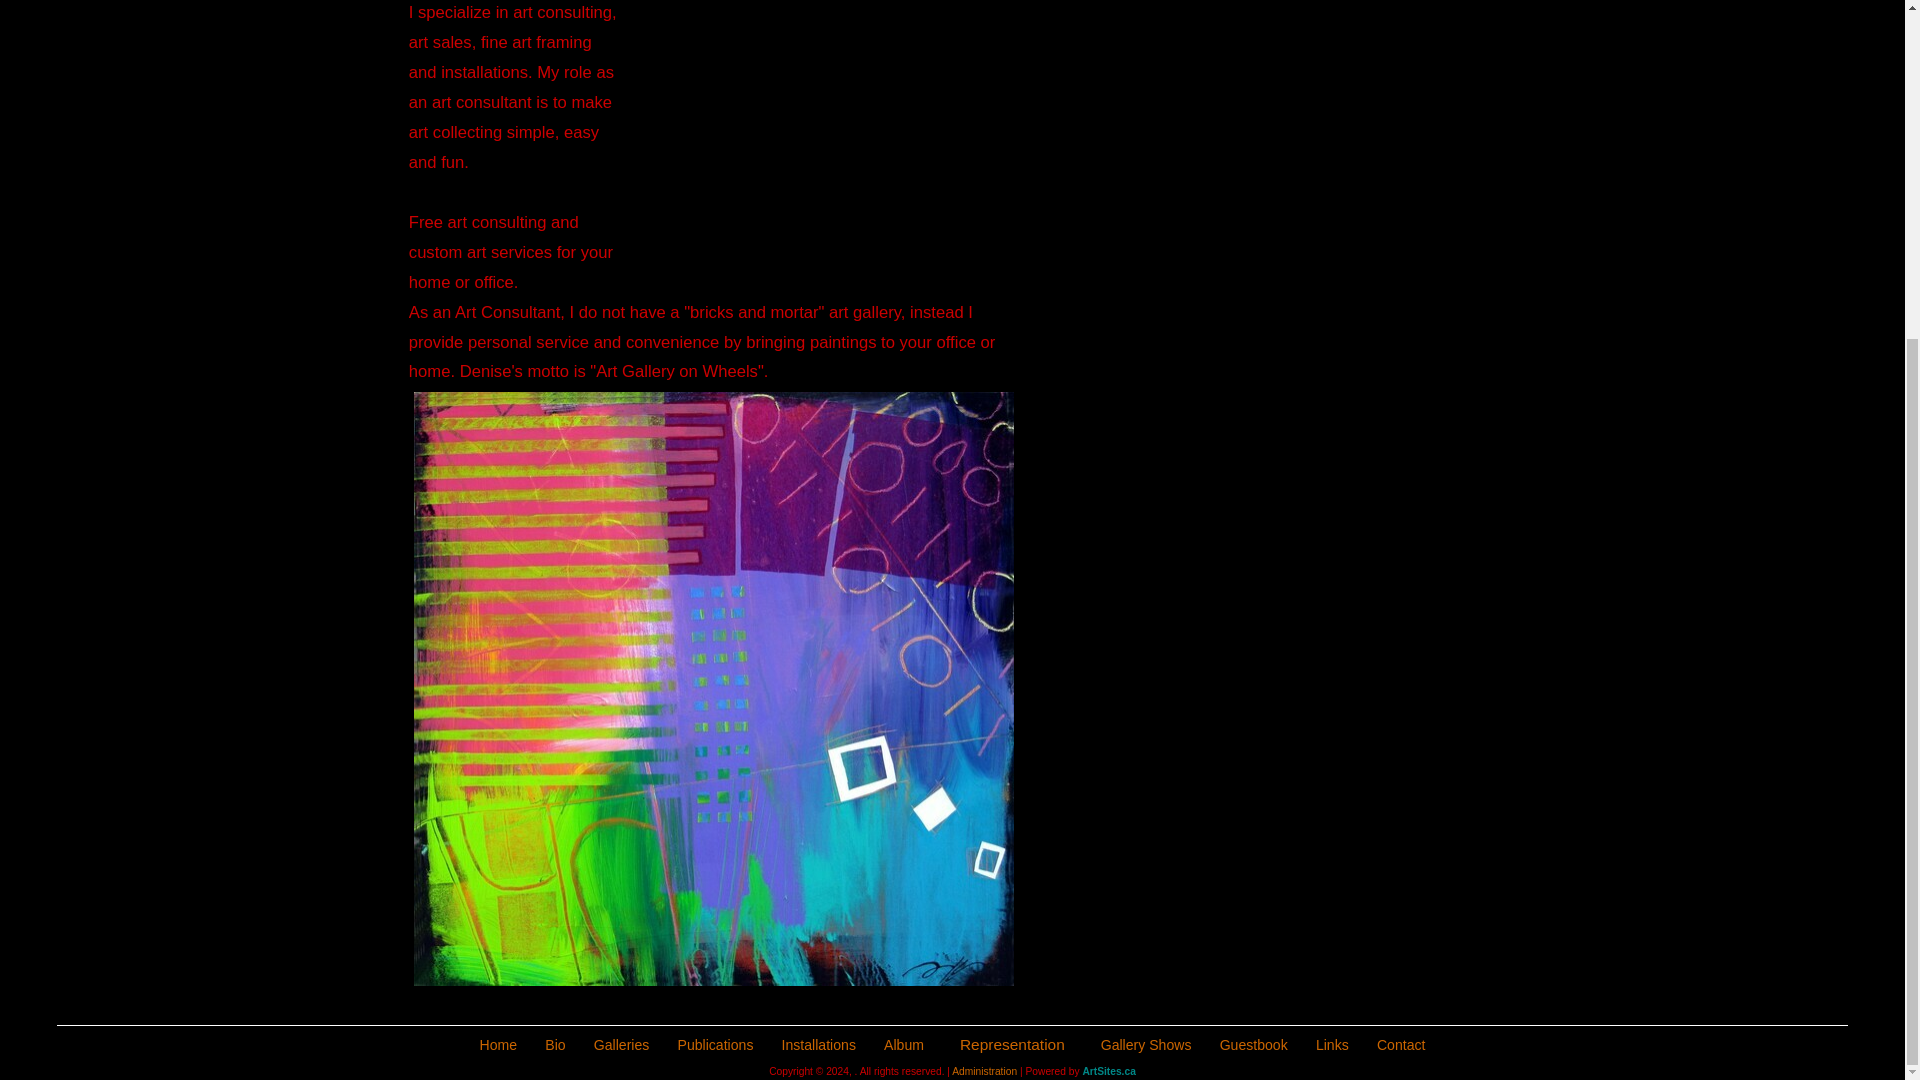  I want to click on Links, so click(1332, 1044).